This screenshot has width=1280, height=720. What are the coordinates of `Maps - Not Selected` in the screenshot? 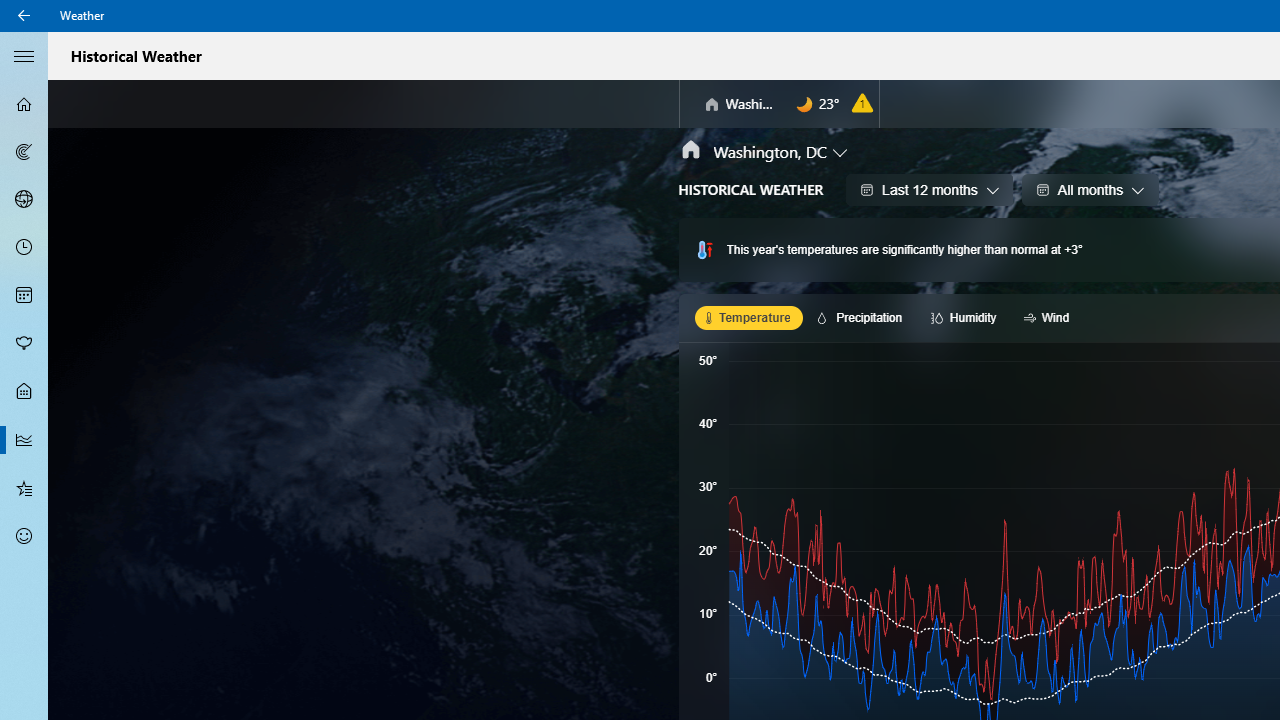 It's located at (24, 152).